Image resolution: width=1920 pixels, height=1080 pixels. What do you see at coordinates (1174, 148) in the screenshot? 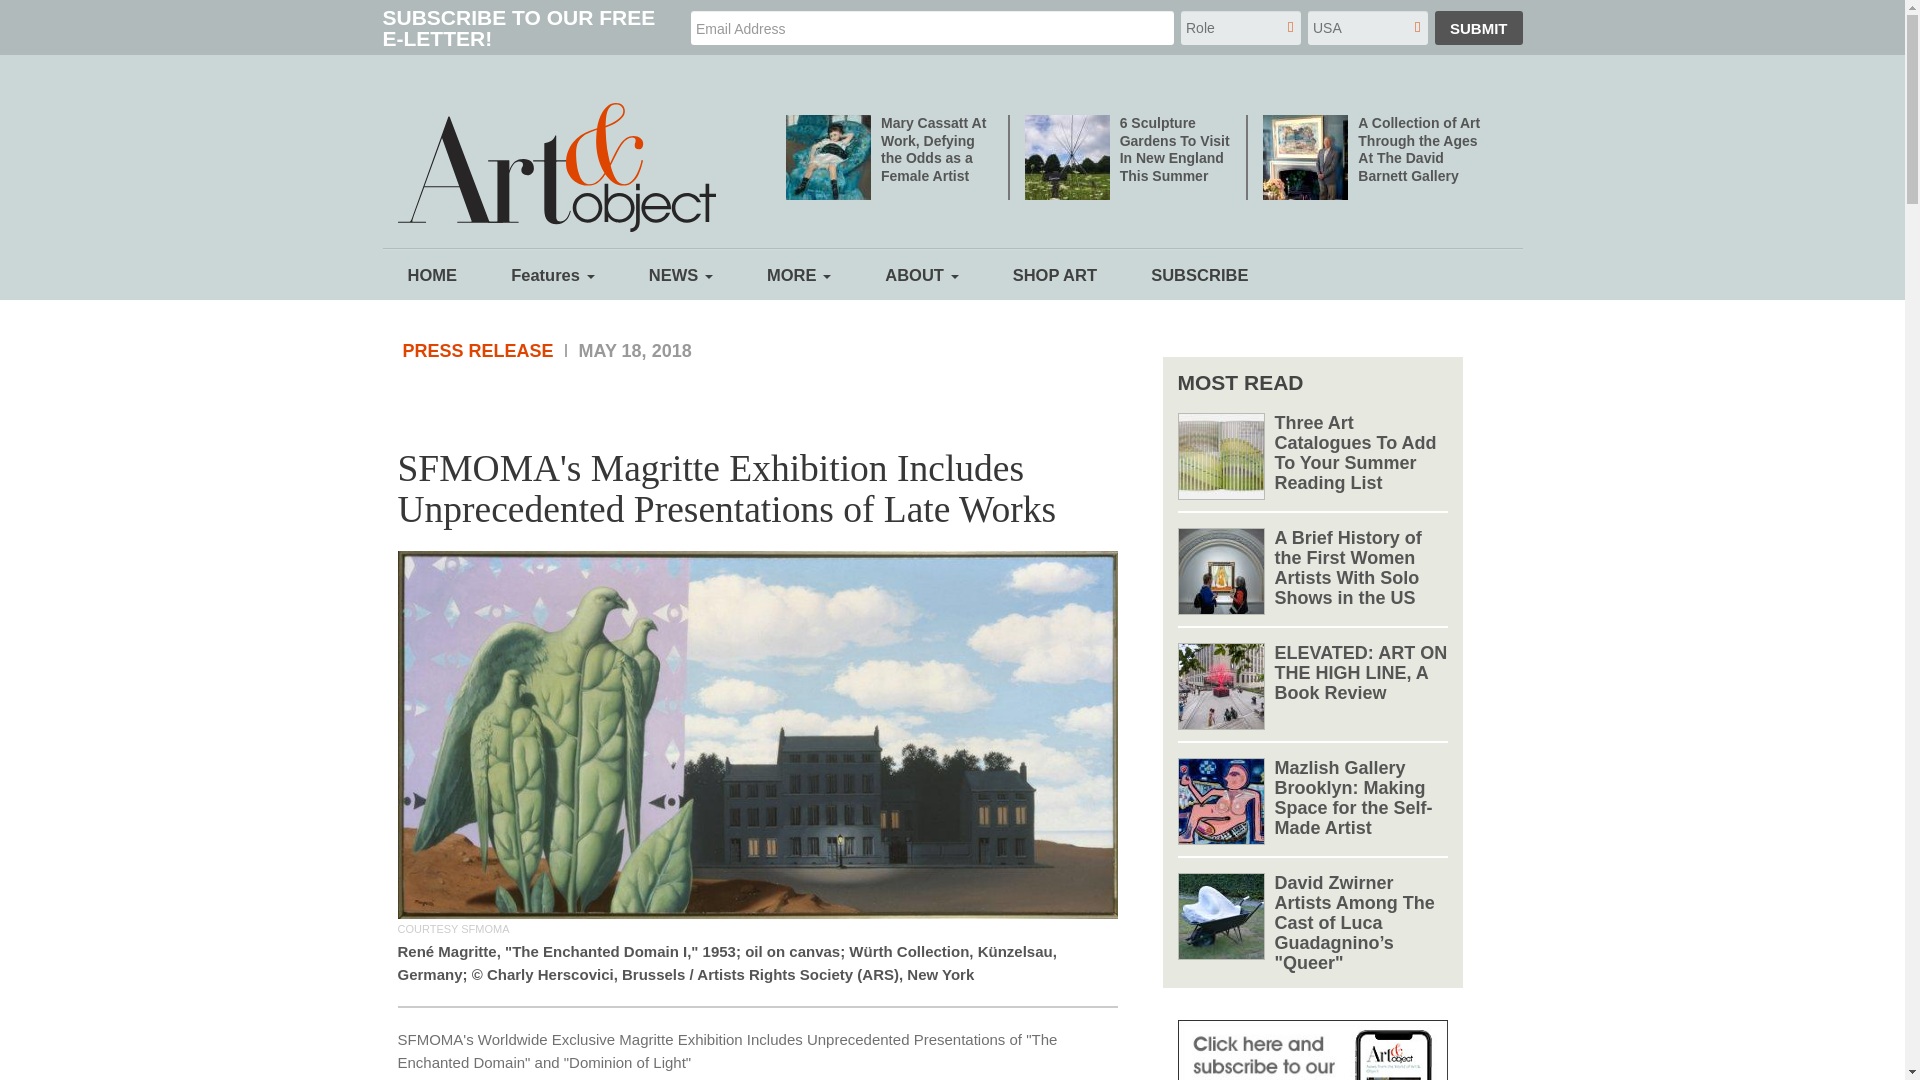
I see `6 Sculpture Gardens To Visit In New England This Summer` at bounding box center [1174, 148].